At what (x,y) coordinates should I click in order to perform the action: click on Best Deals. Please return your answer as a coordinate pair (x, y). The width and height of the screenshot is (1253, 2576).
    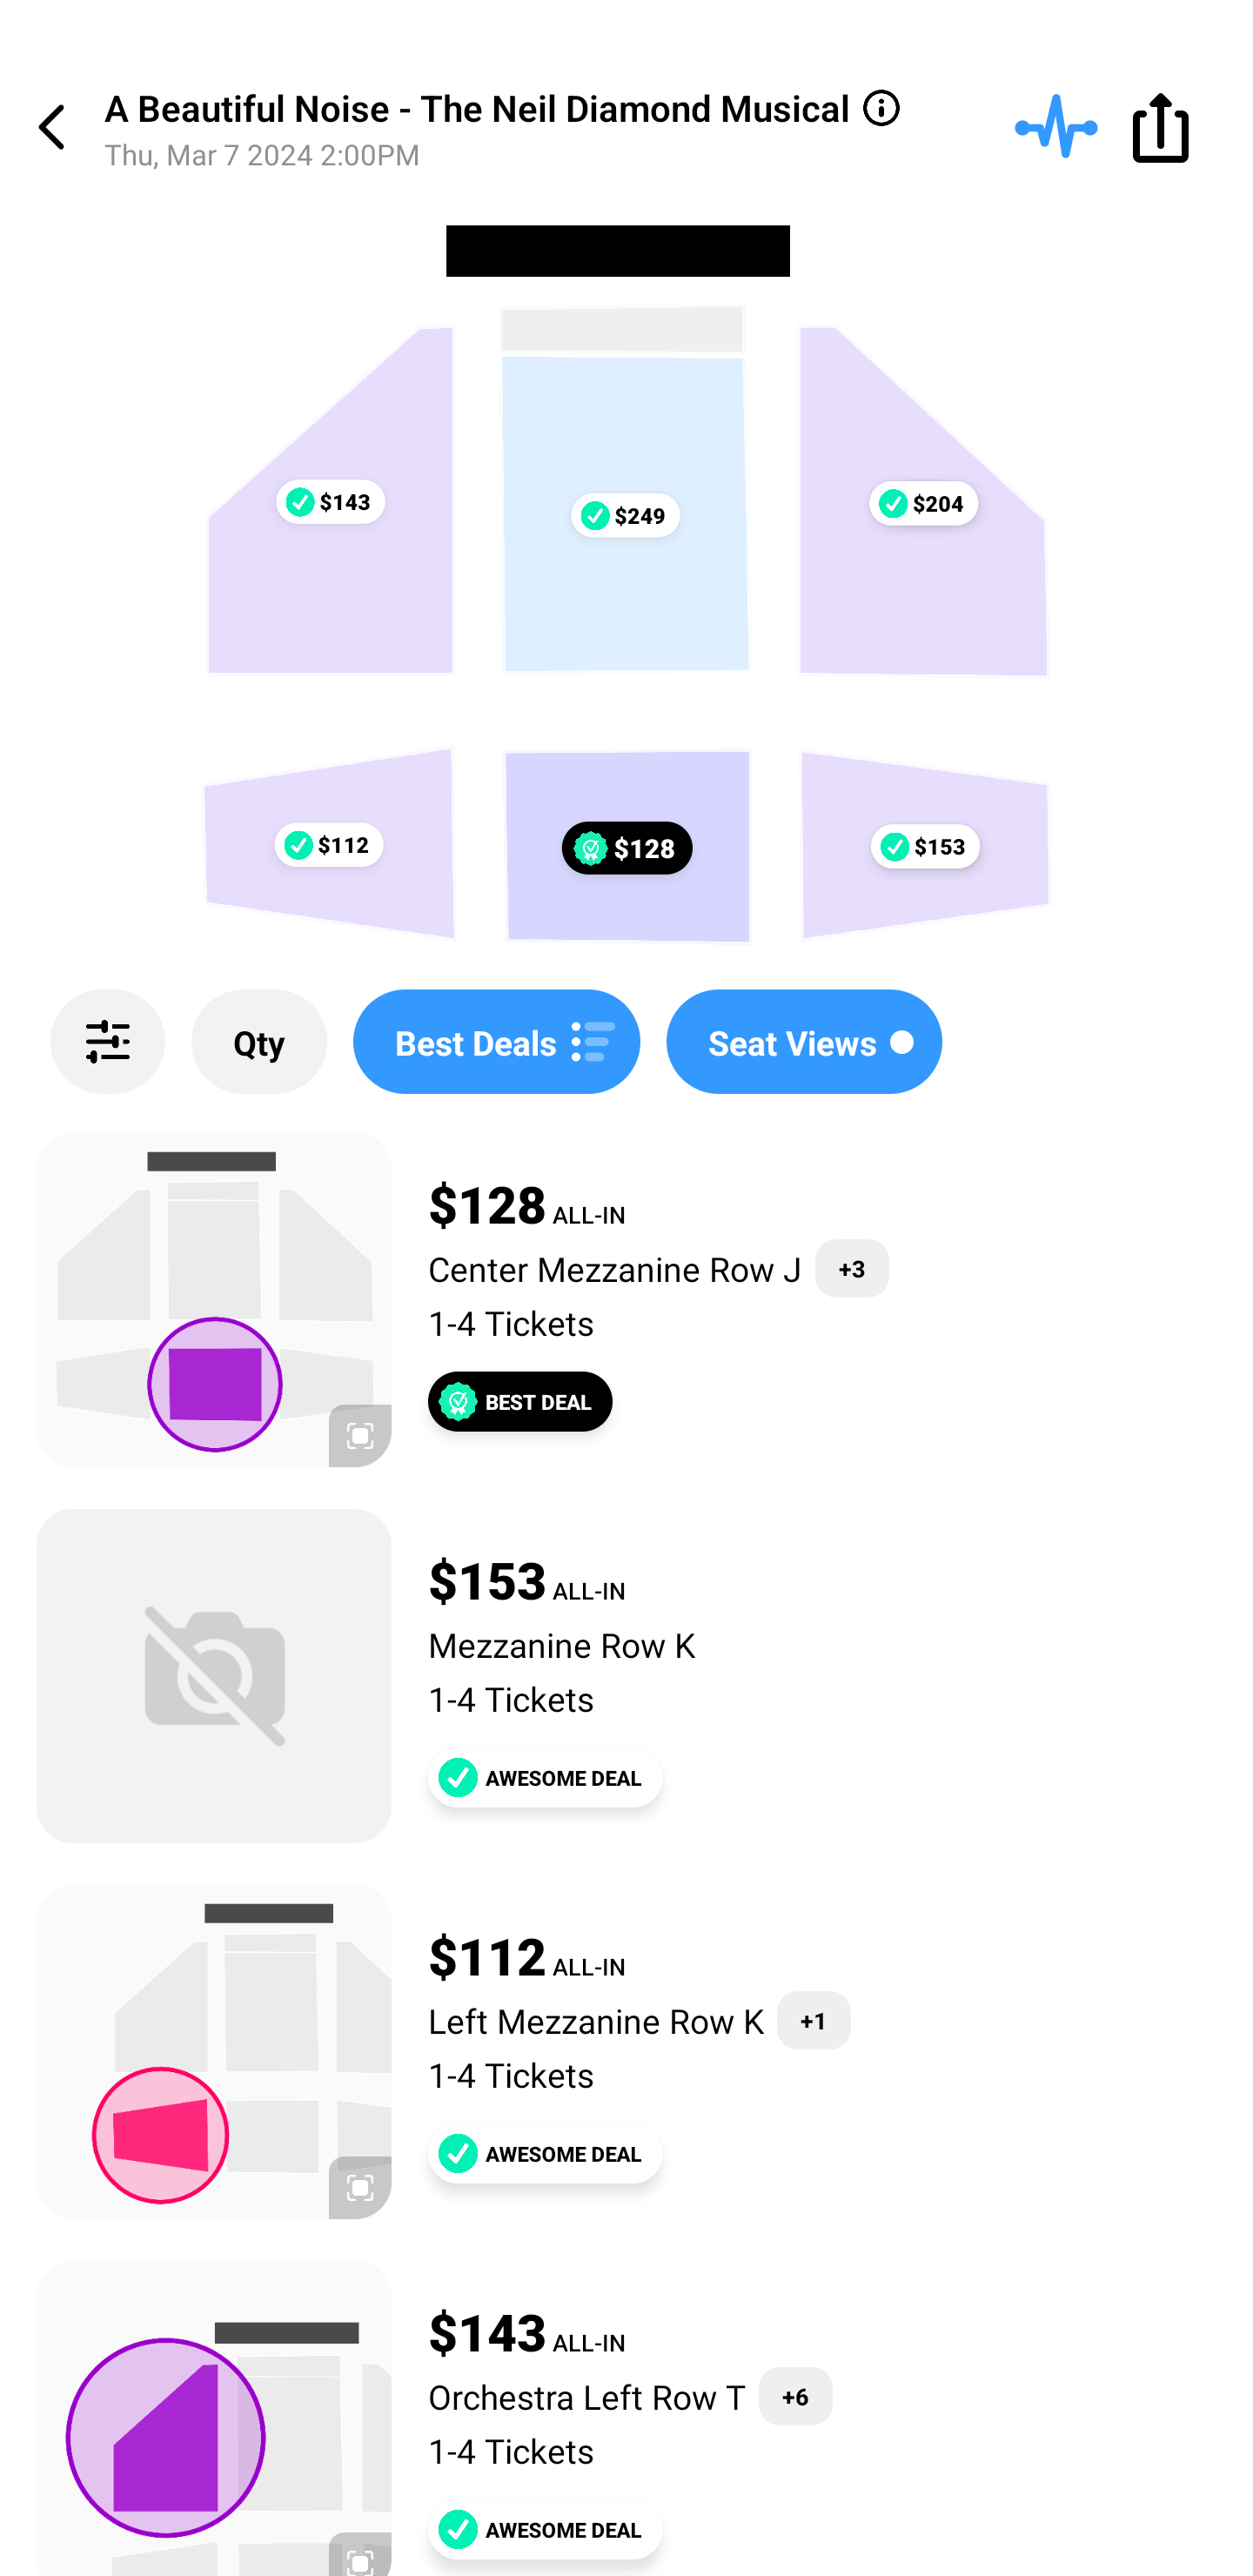
    Looking at the image, I should click on (496, 1042).